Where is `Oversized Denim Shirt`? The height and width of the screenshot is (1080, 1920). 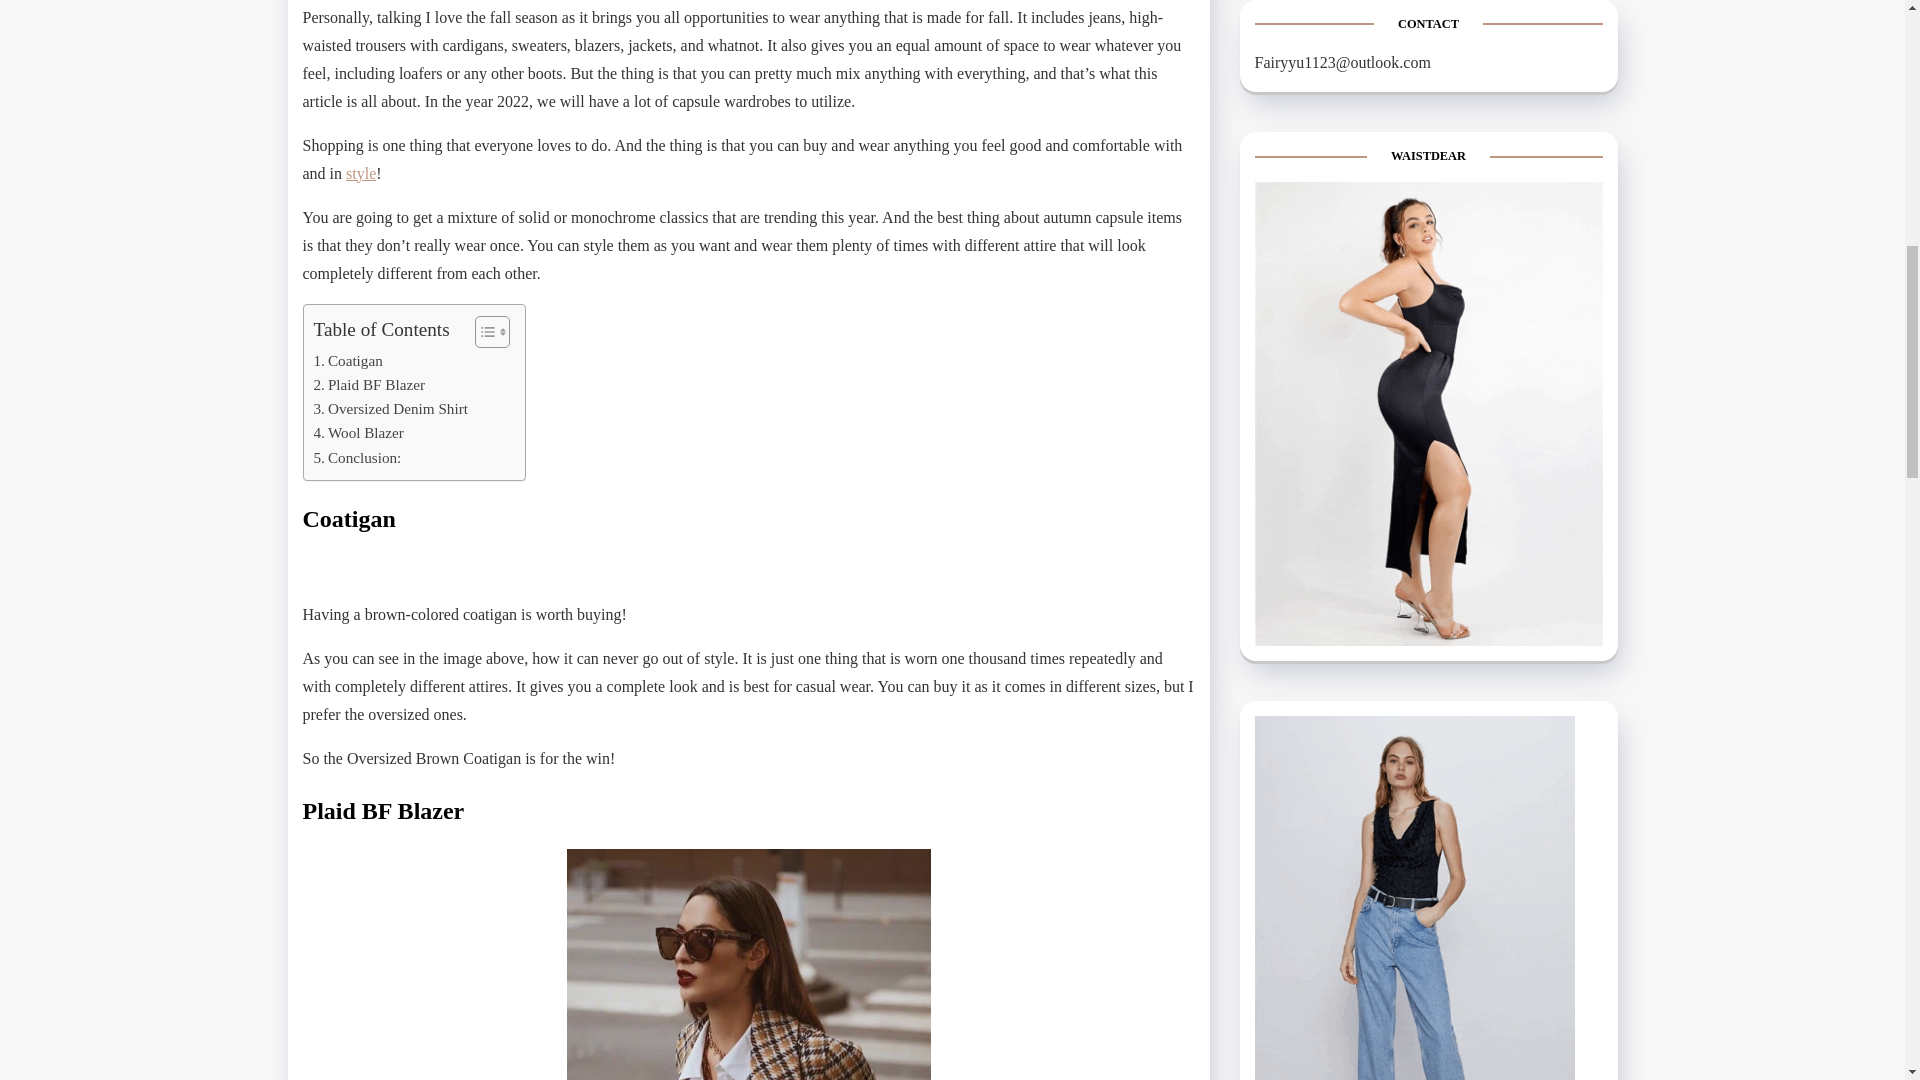
Oversized Denim Shirt is located at coordinates (391, 409).